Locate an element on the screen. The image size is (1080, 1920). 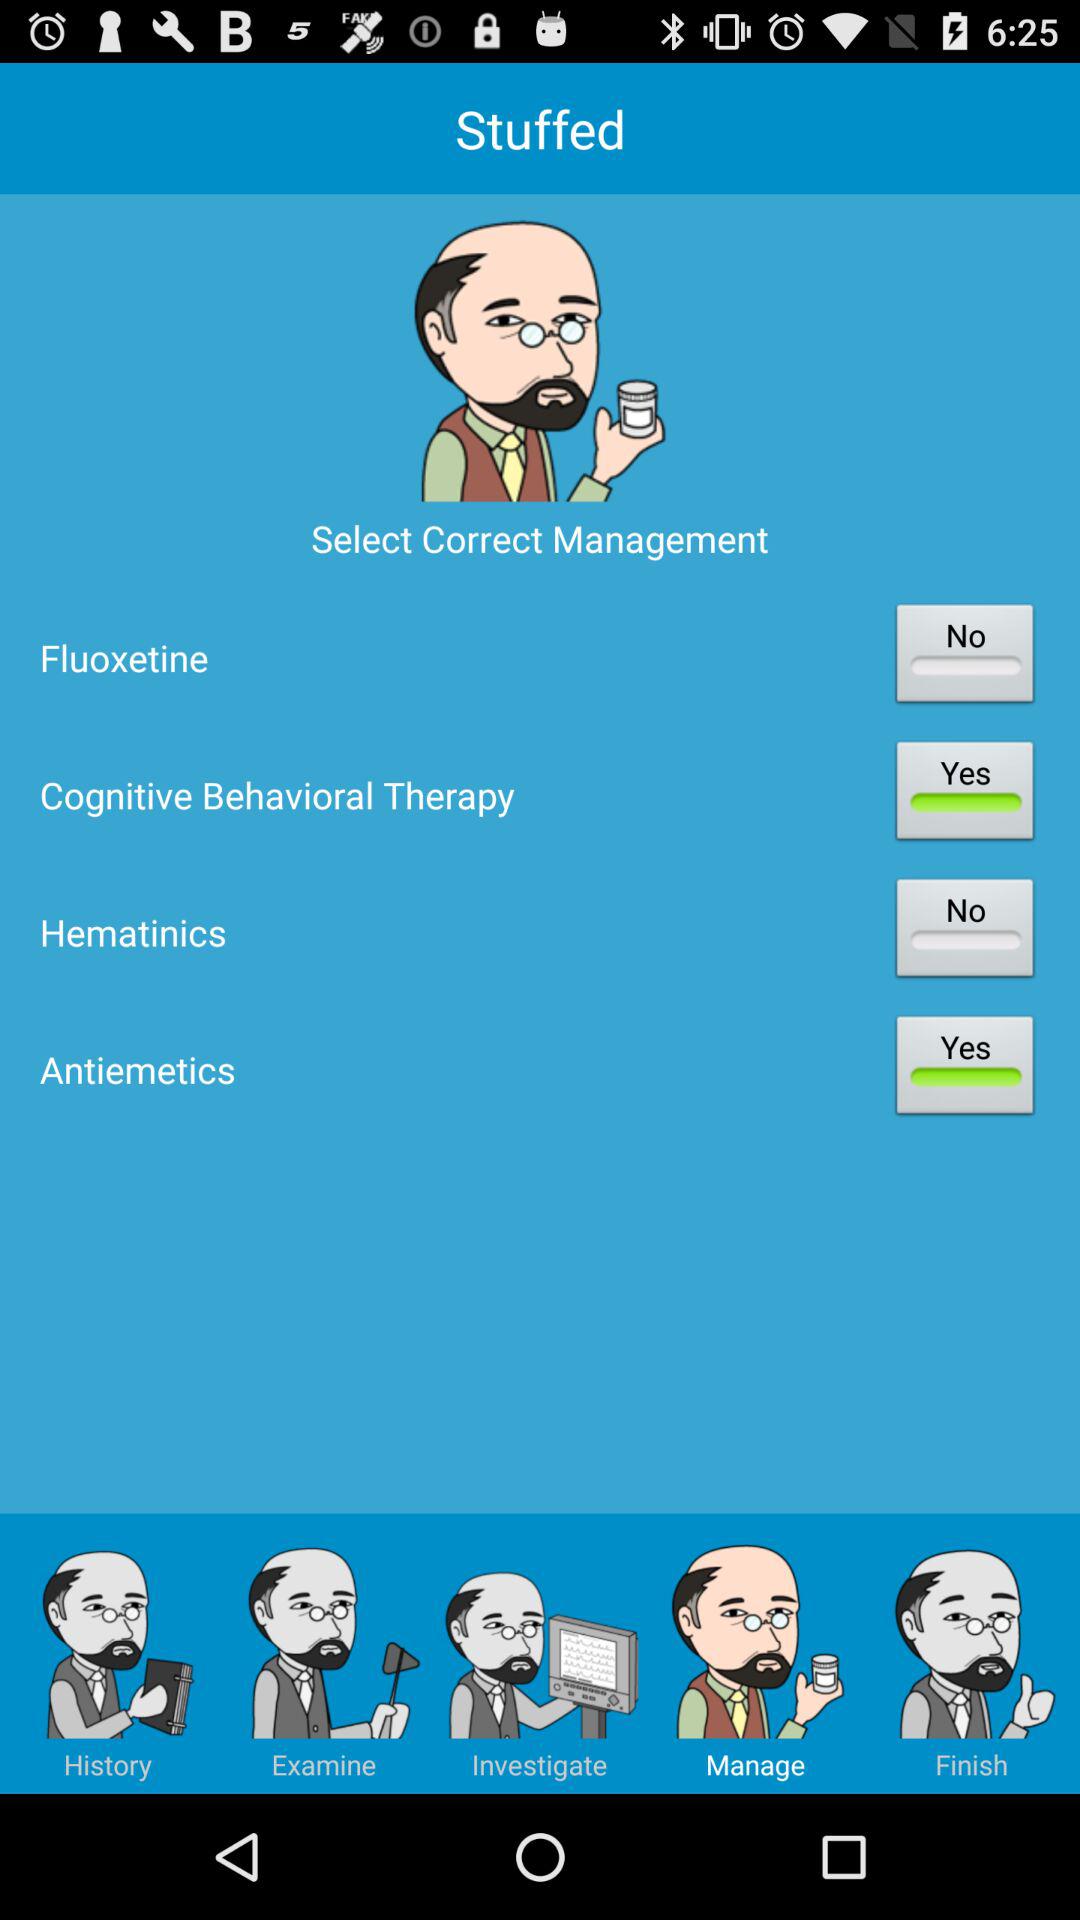
click on the button right to history at bottom is located at coordinates (324, 1654).